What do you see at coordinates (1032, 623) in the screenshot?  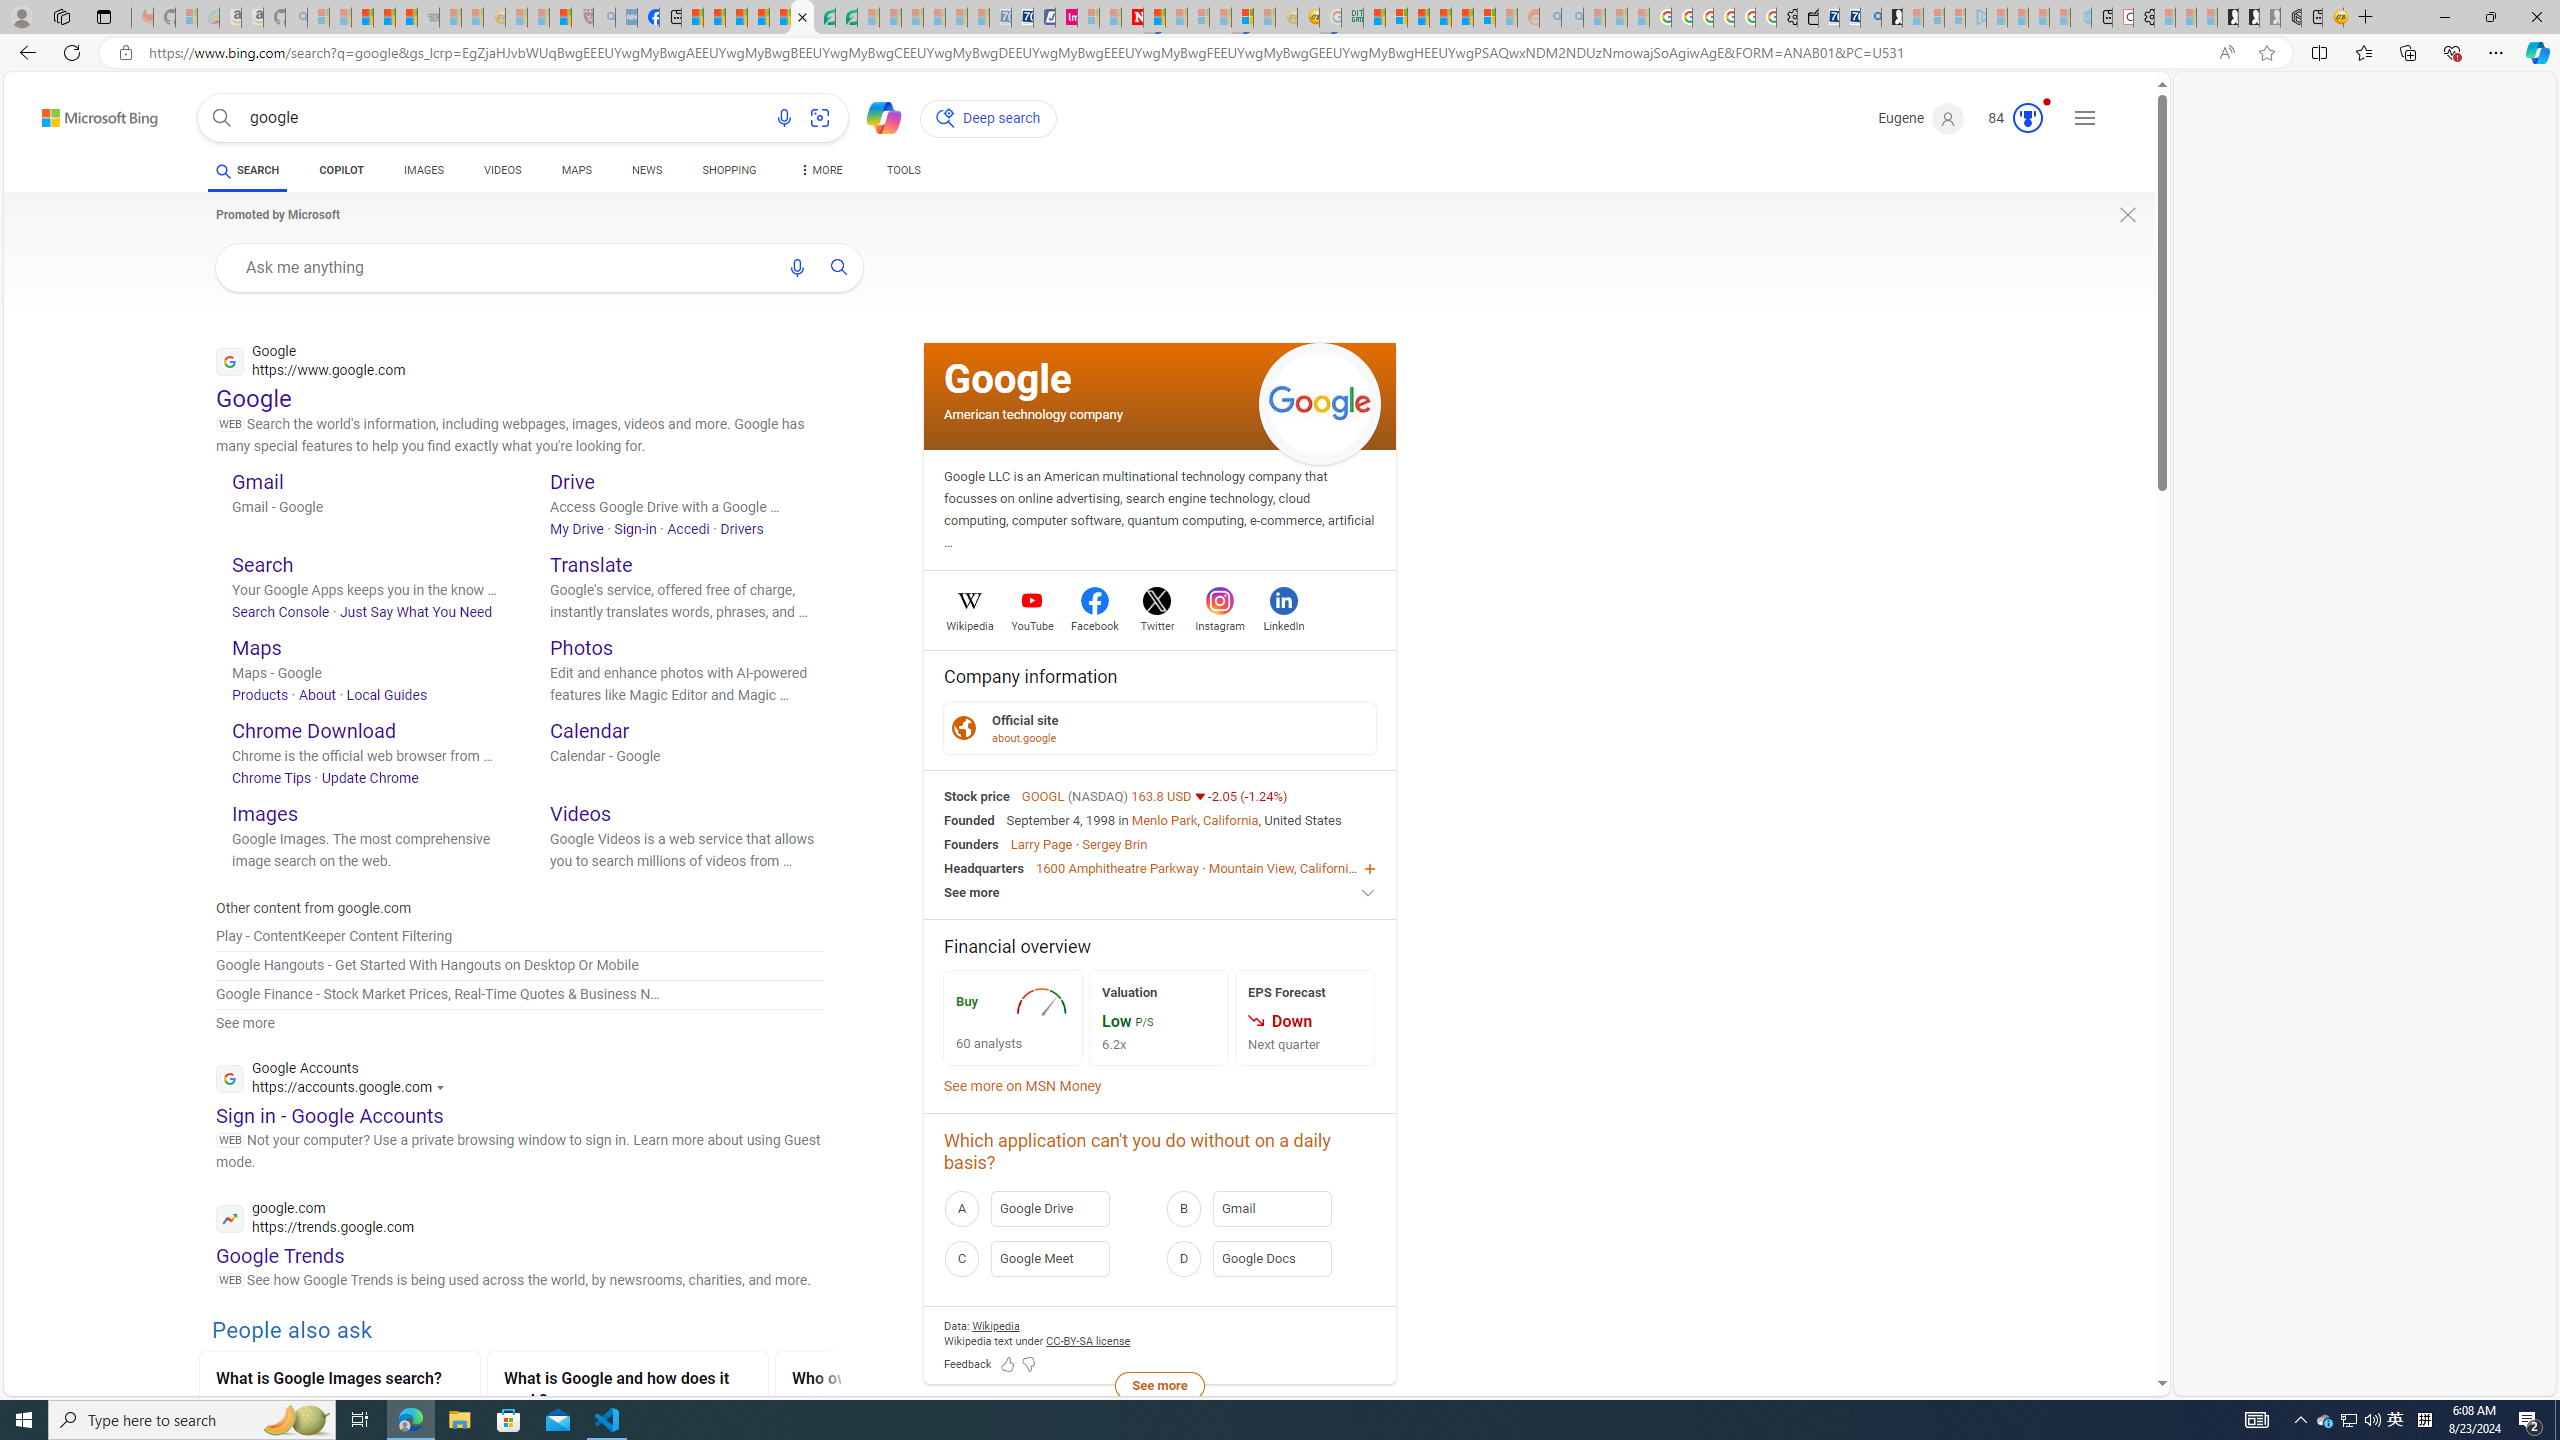 I see `YouTube` at bounding box center [1032, 623].